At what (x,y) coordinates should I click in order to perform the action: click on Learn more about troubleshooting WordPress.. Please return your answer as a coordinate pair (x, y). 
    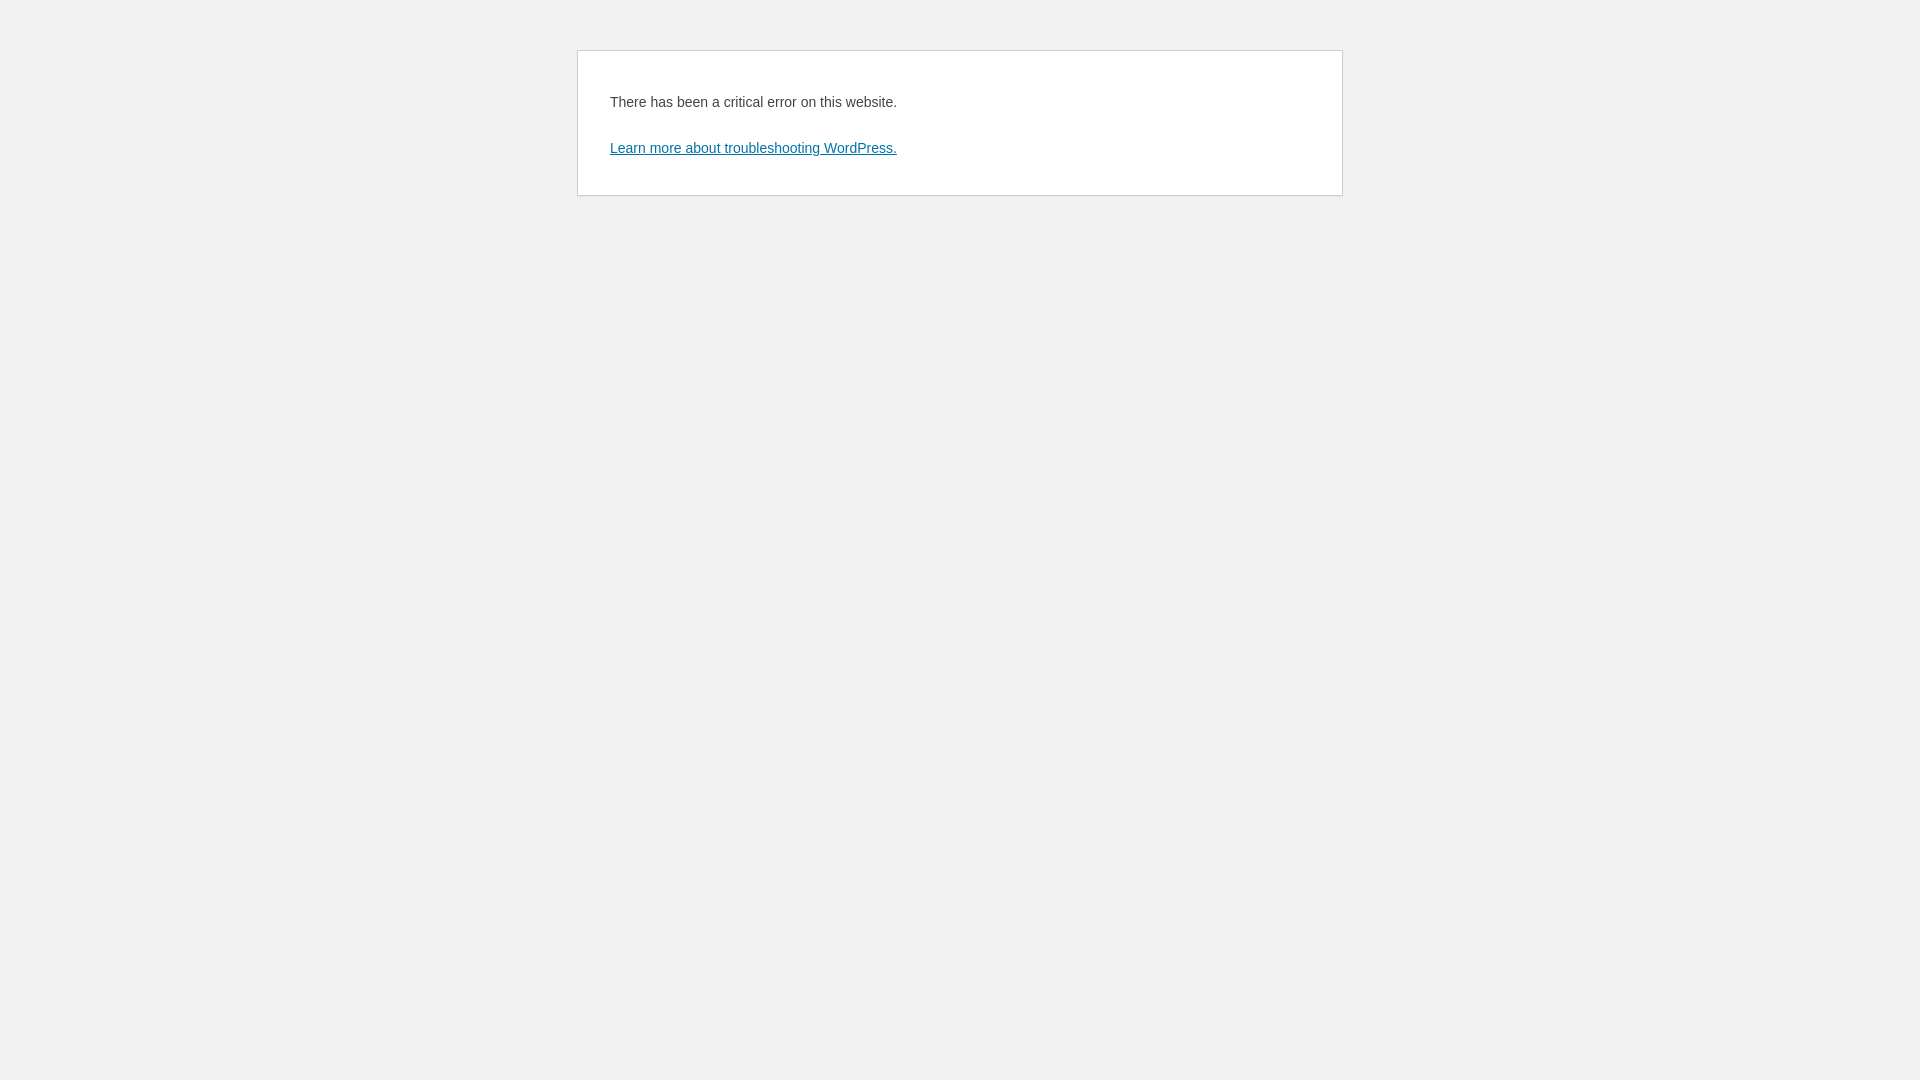
    Looking at the image, I should click on (754, 148).